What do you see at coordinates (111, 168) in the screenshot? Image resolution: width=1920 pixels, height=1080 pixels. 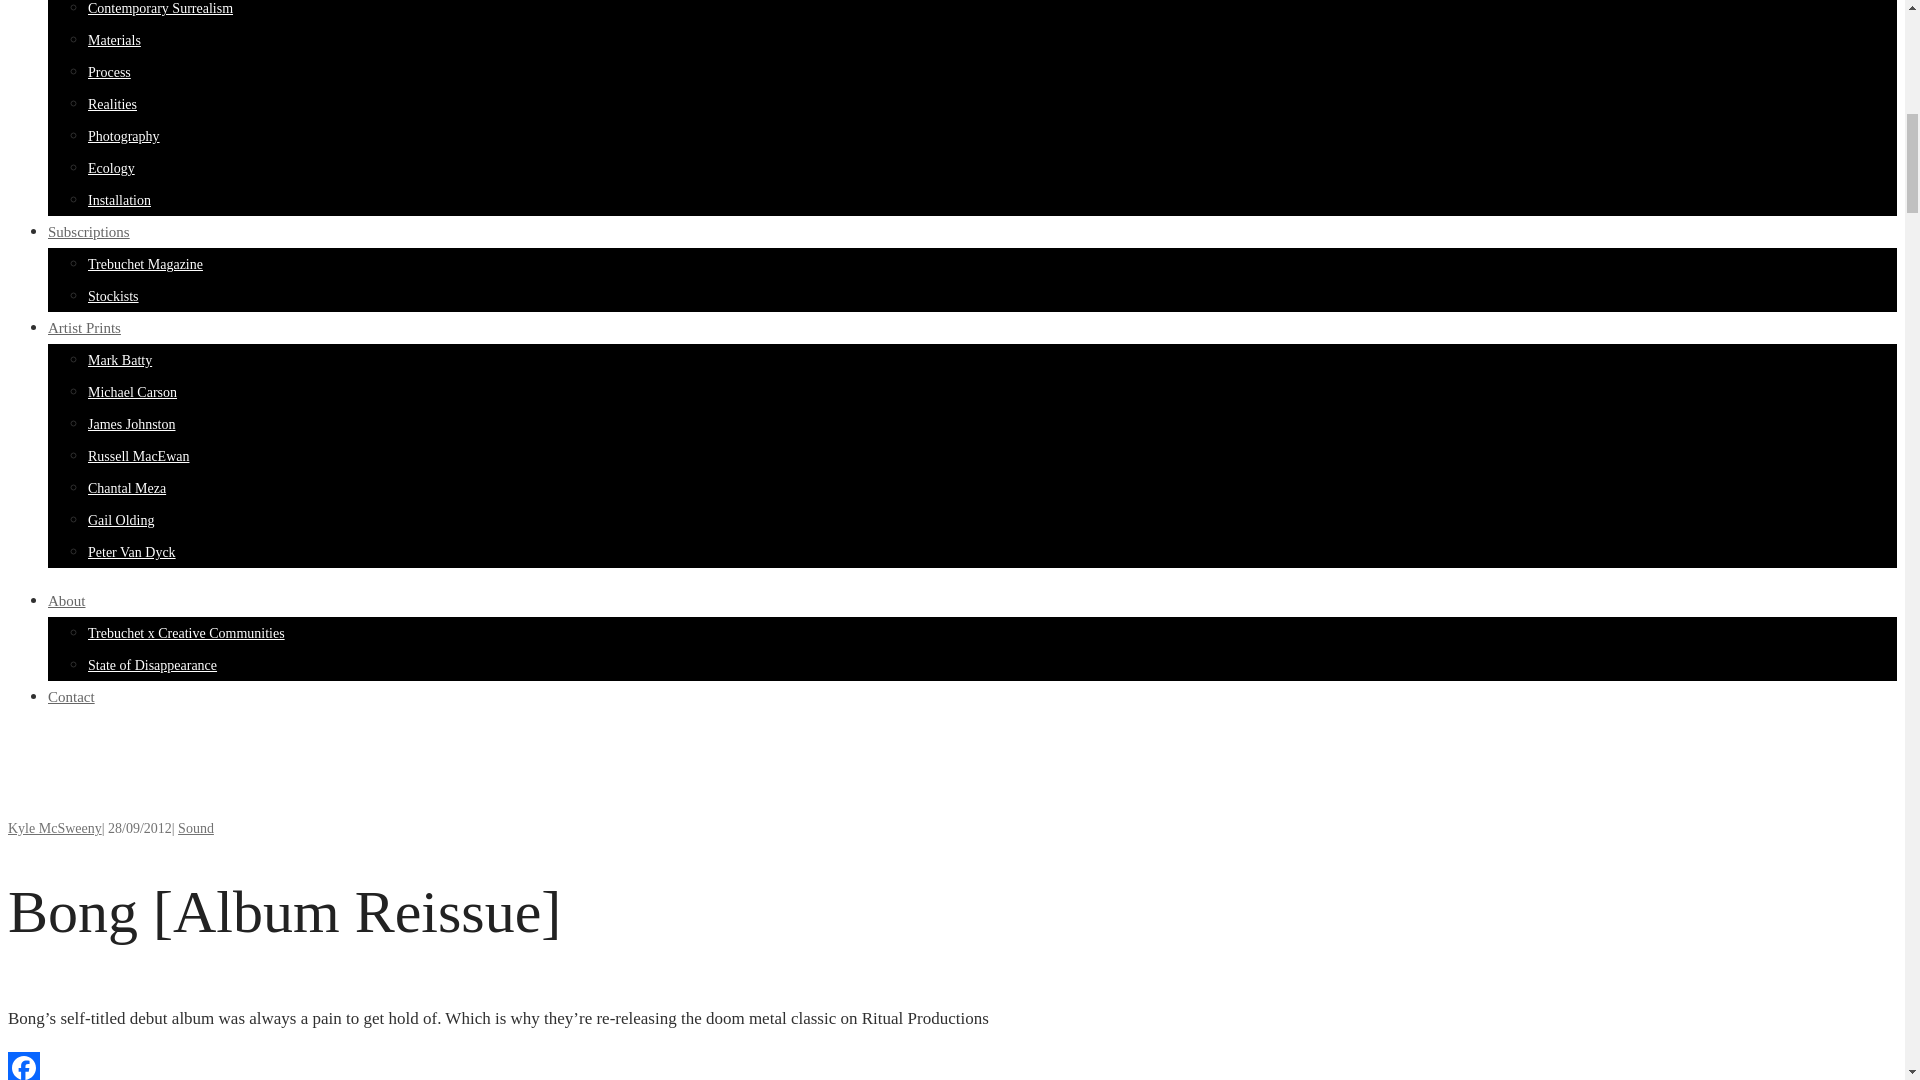 I see `Ecology` at bounding box center [111, 168].